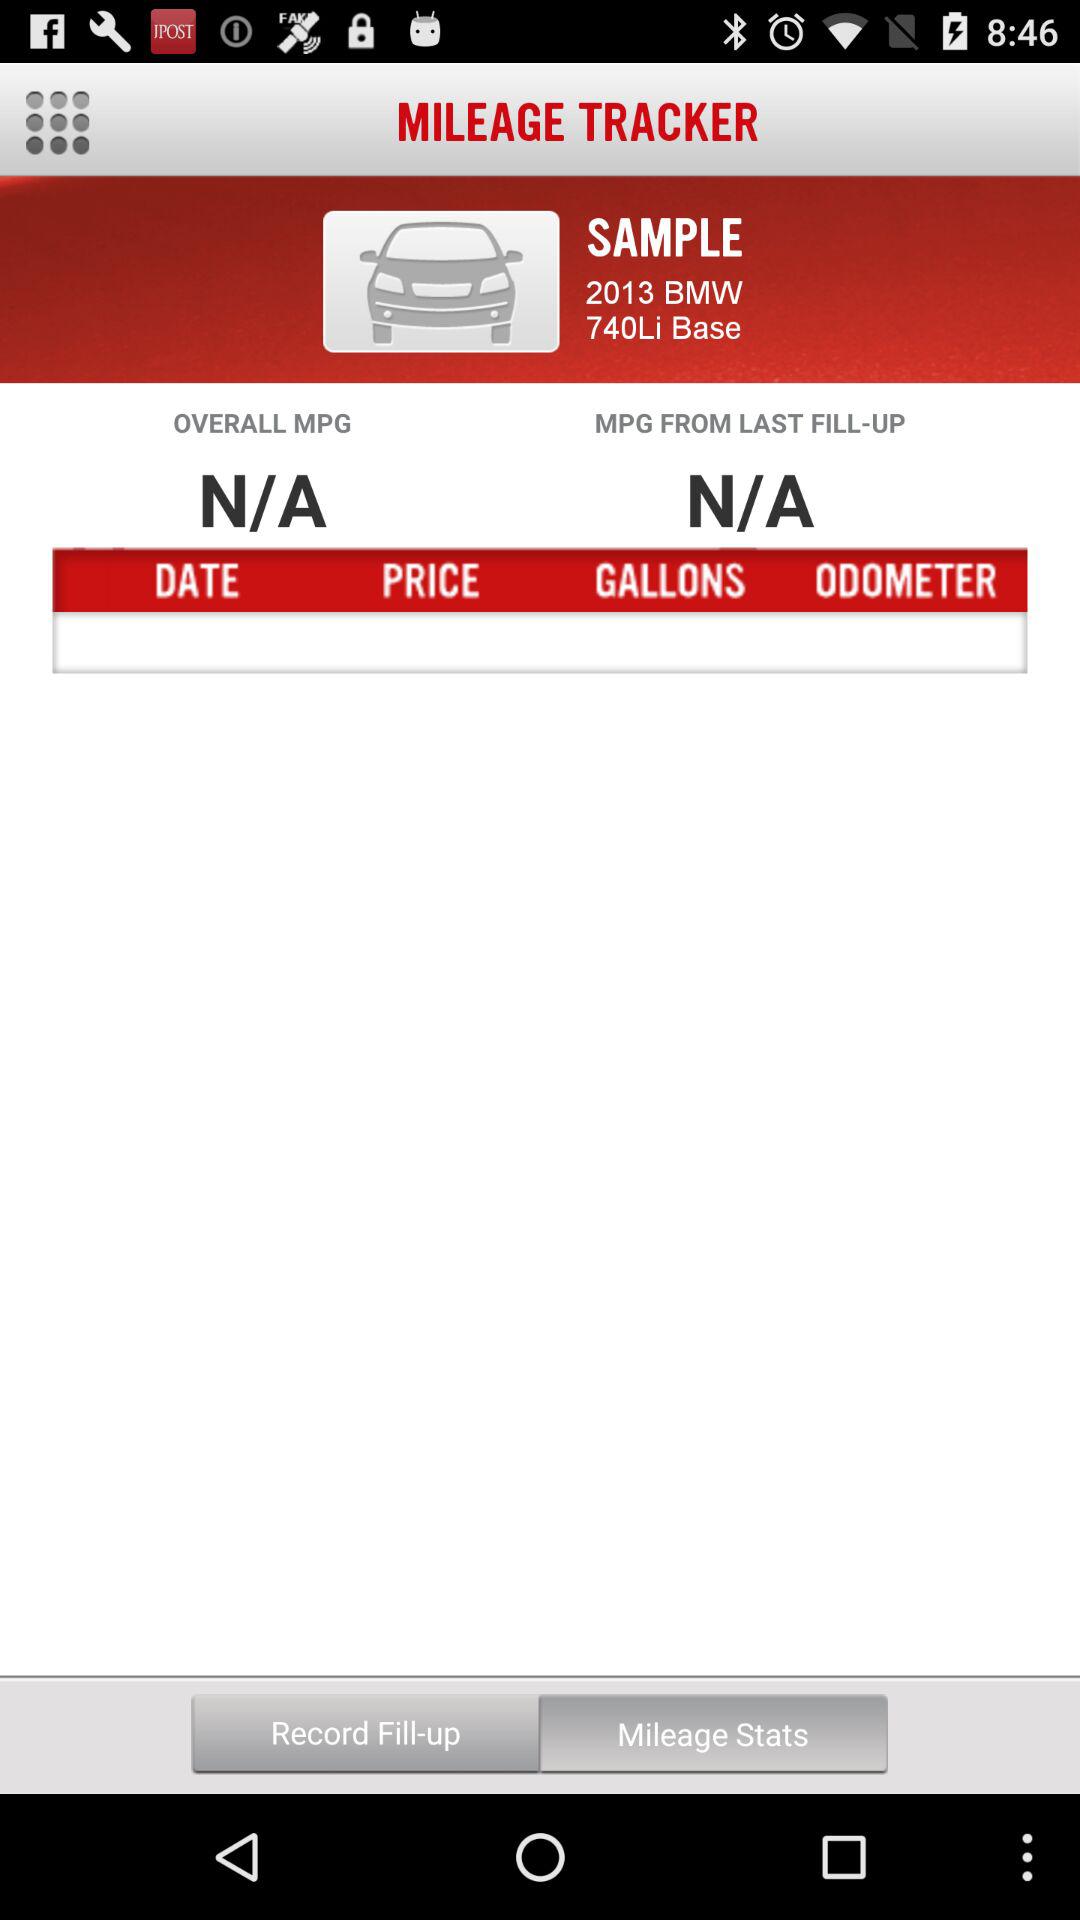  What do you see at coordinates (441, 281) in the screenshot?
I see `select item above the overall mpg item` at bounding box center [441, 281].